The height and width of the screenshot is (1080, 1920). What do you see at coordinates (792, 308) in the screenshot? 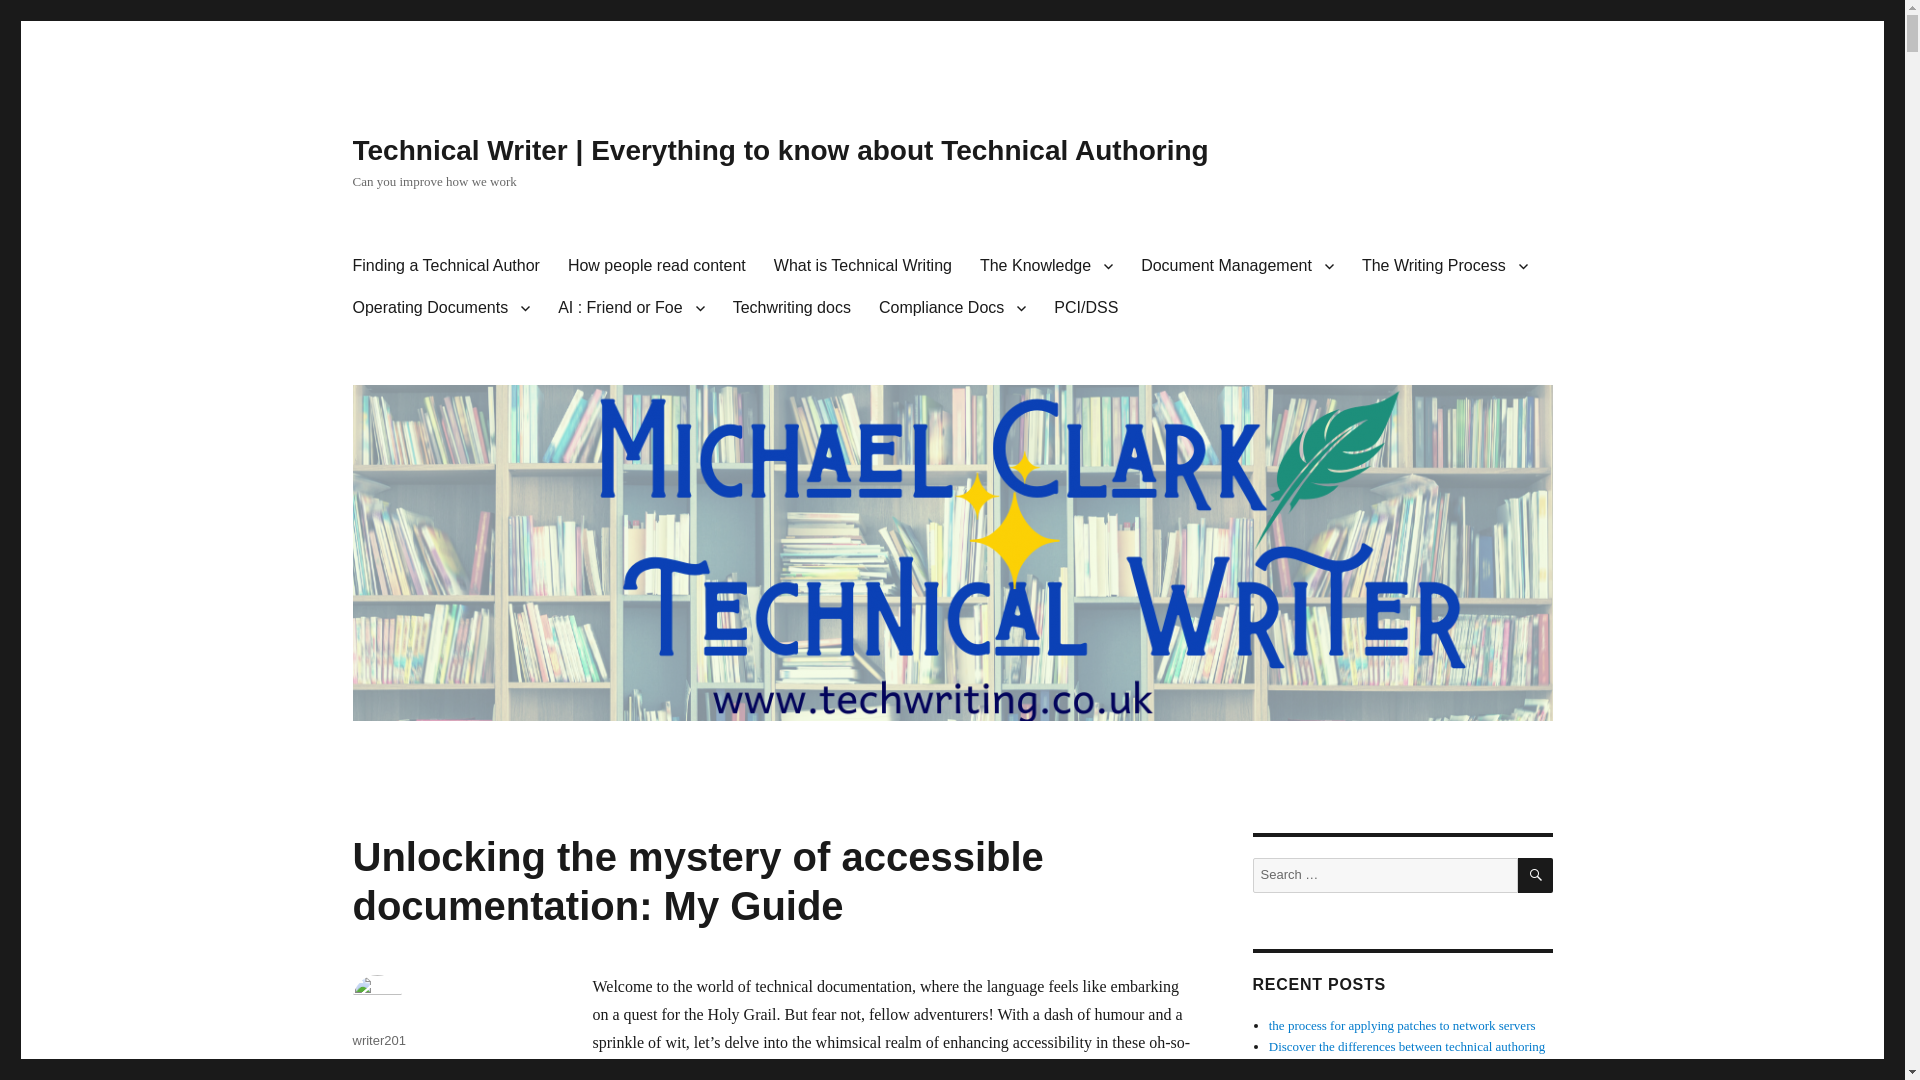
I see `Techwriting docs` at bounding box center [792, 308].